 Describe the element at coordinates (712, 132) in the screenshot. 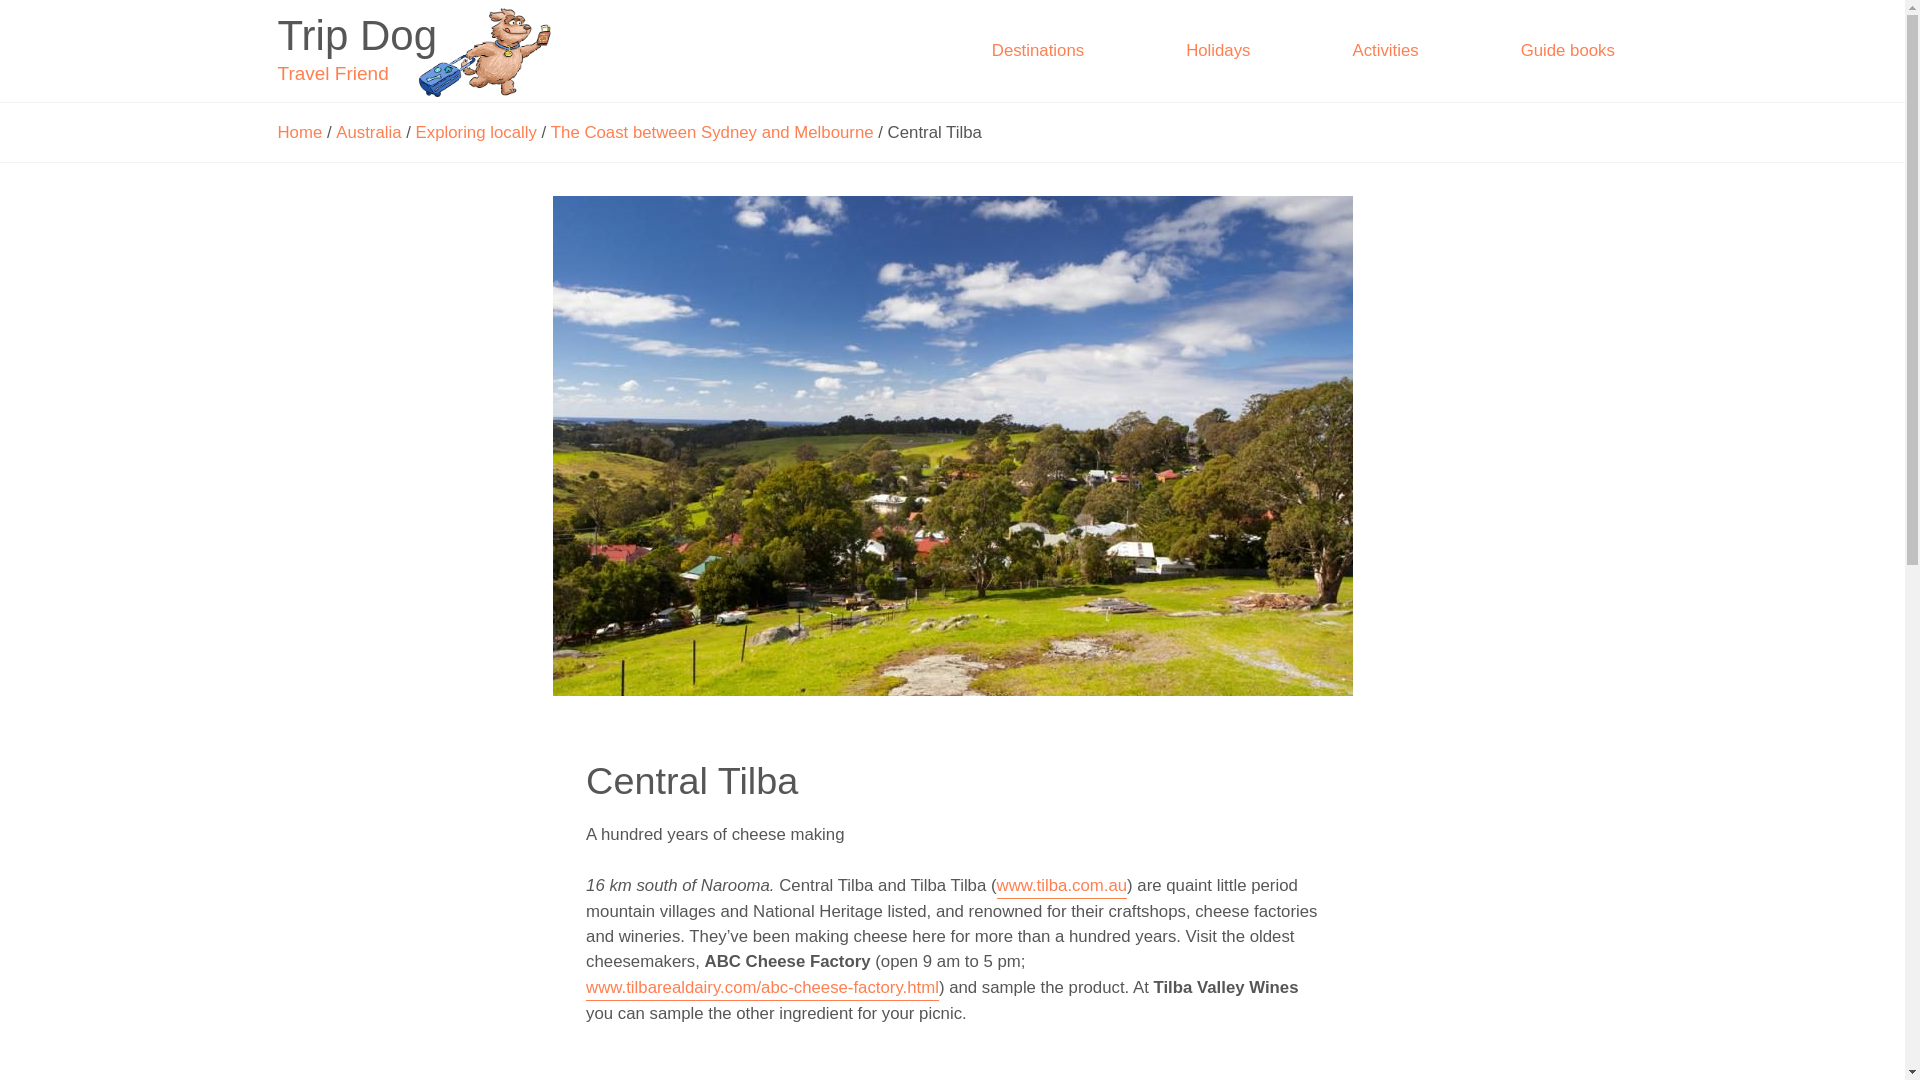

I see `www.tilba.com.au` at that location.